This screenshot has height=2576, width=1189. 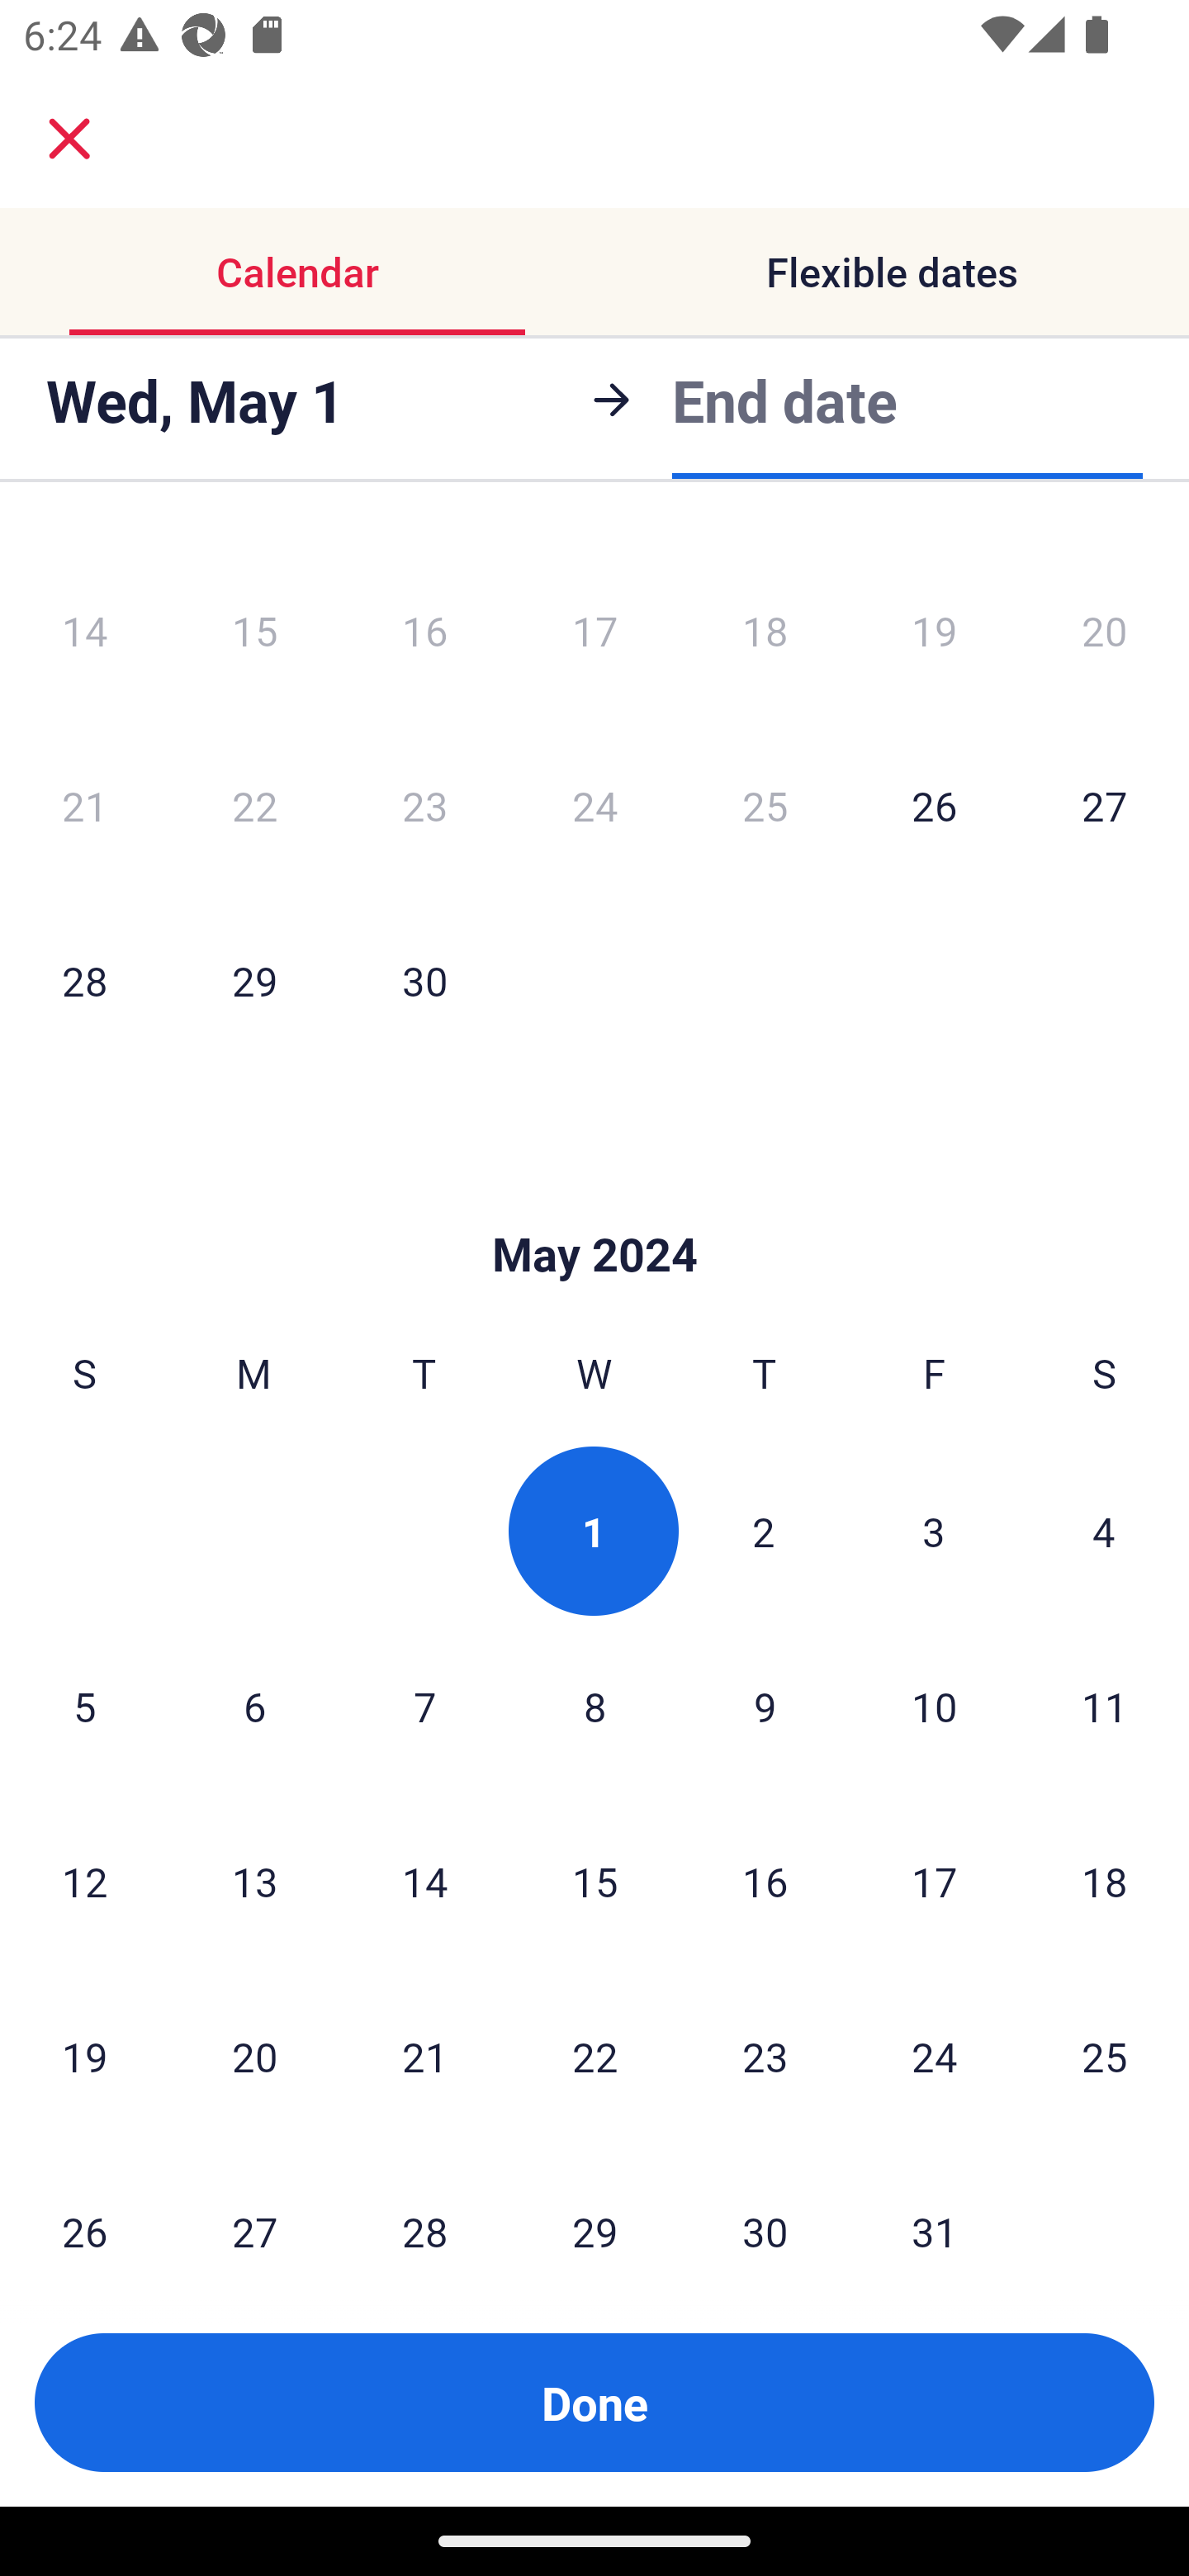 I want to click on 21 Sunday, April 21, 2024, so click(x=84, y=806).